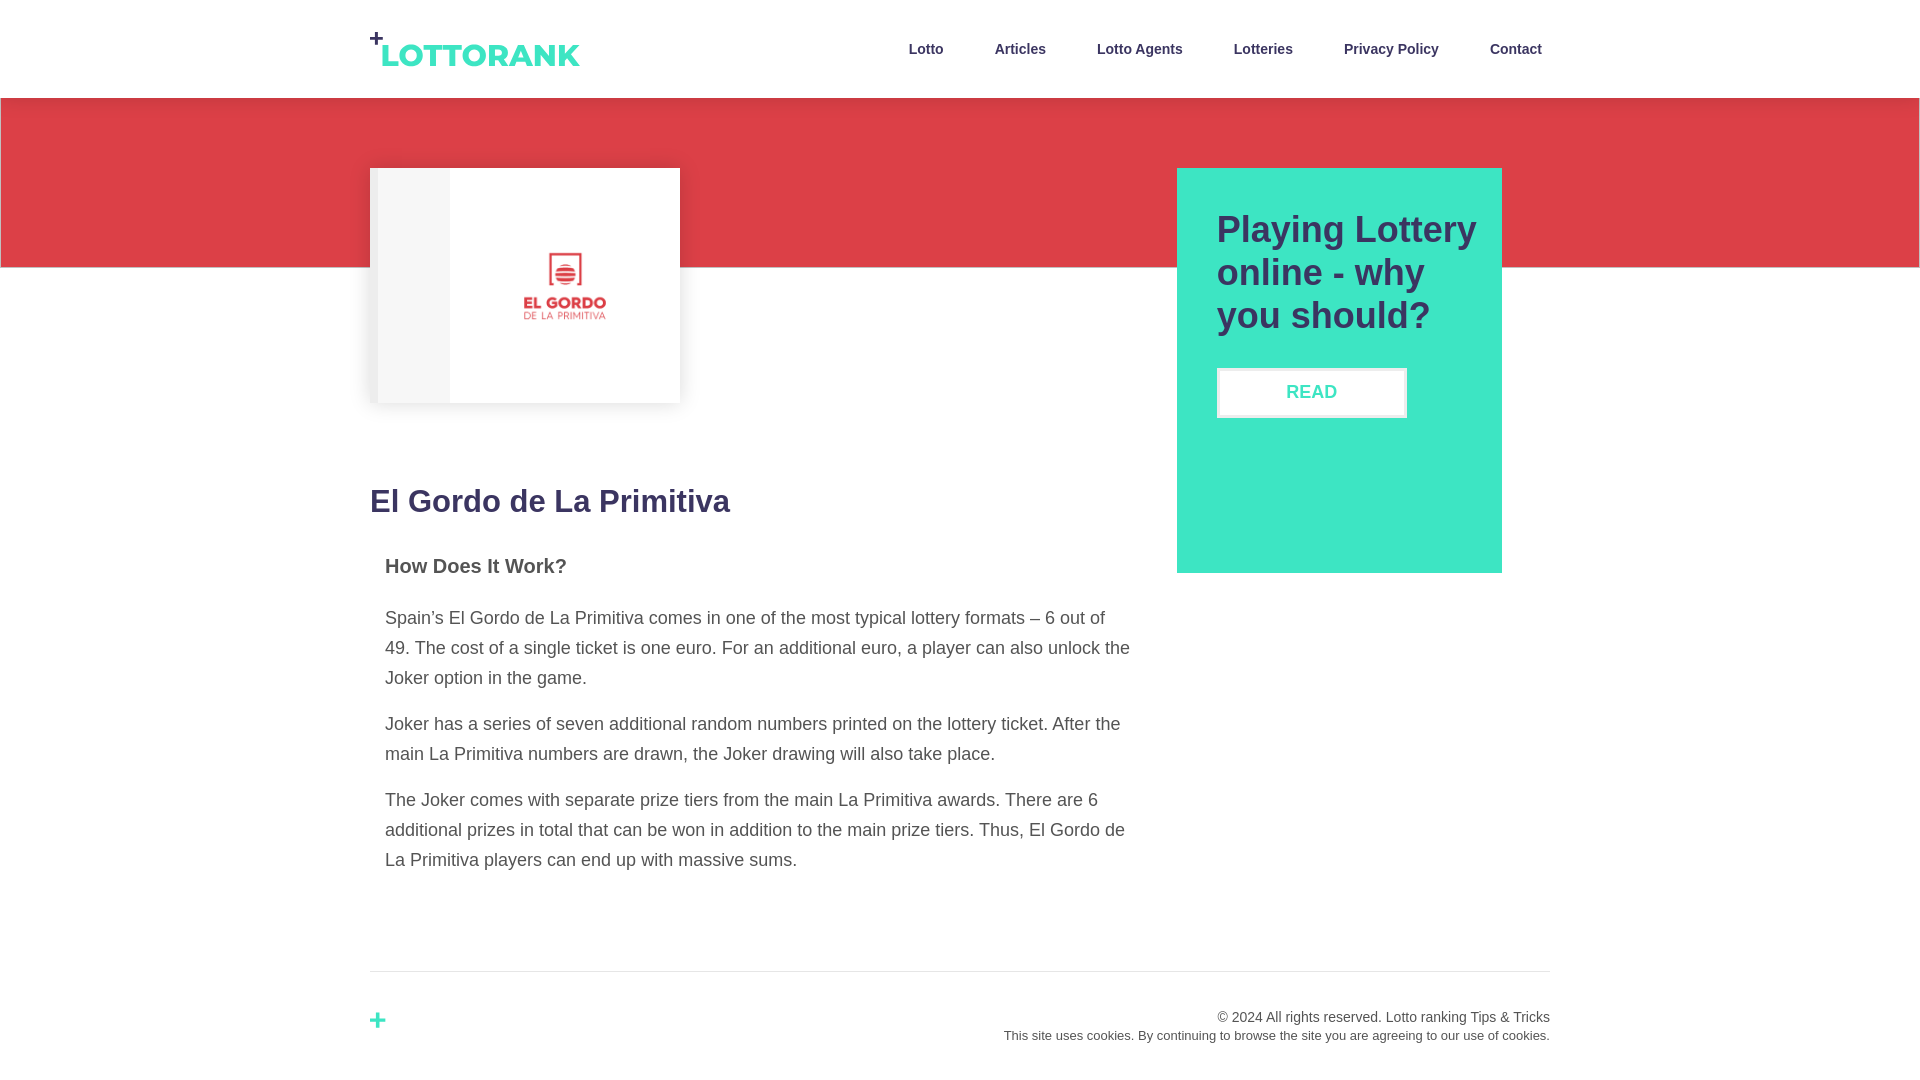 This screenshot has height=1080, width=1920. Describe the element at coordinates (1264, 48) in the screenshot. I see `Lotteries` at that location.